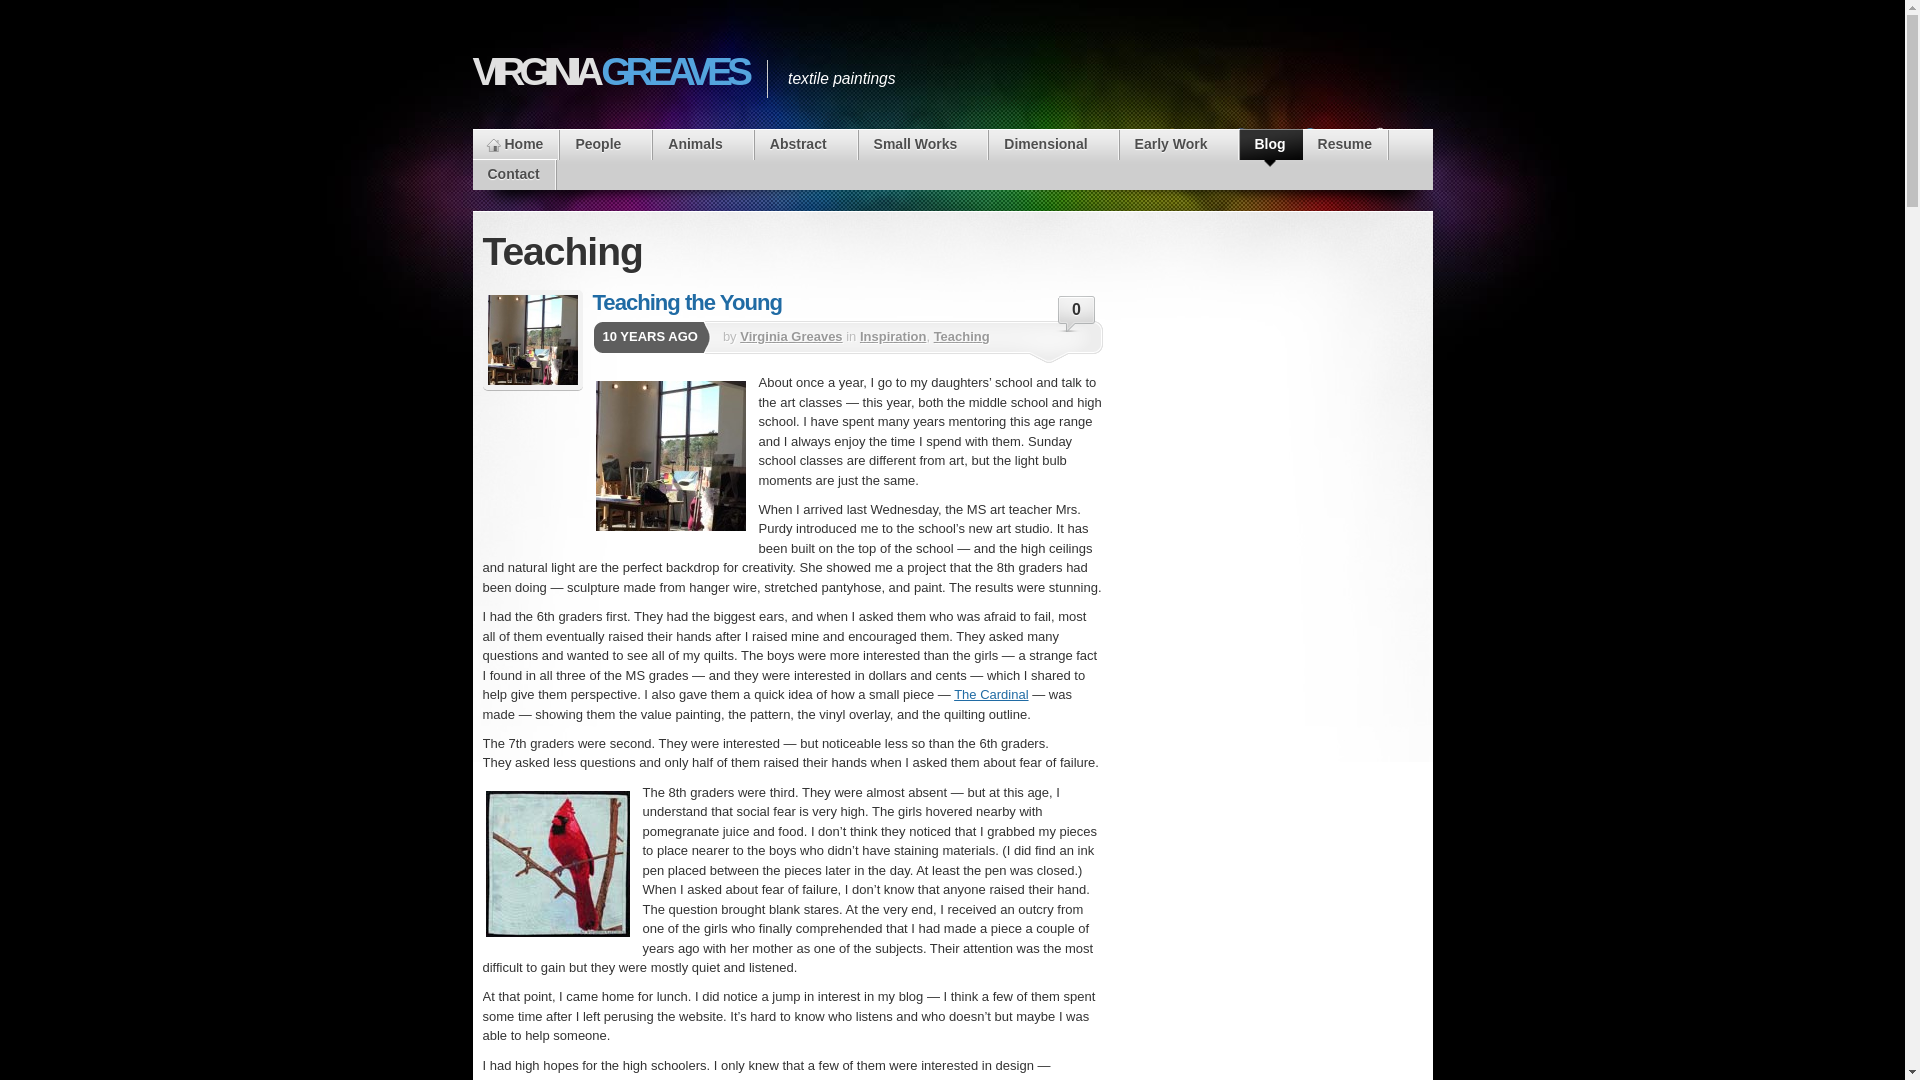 This screenshot has height=1080, width=1920. I want to click on Permanent Link: Teaching the Young, so click(686, 302).